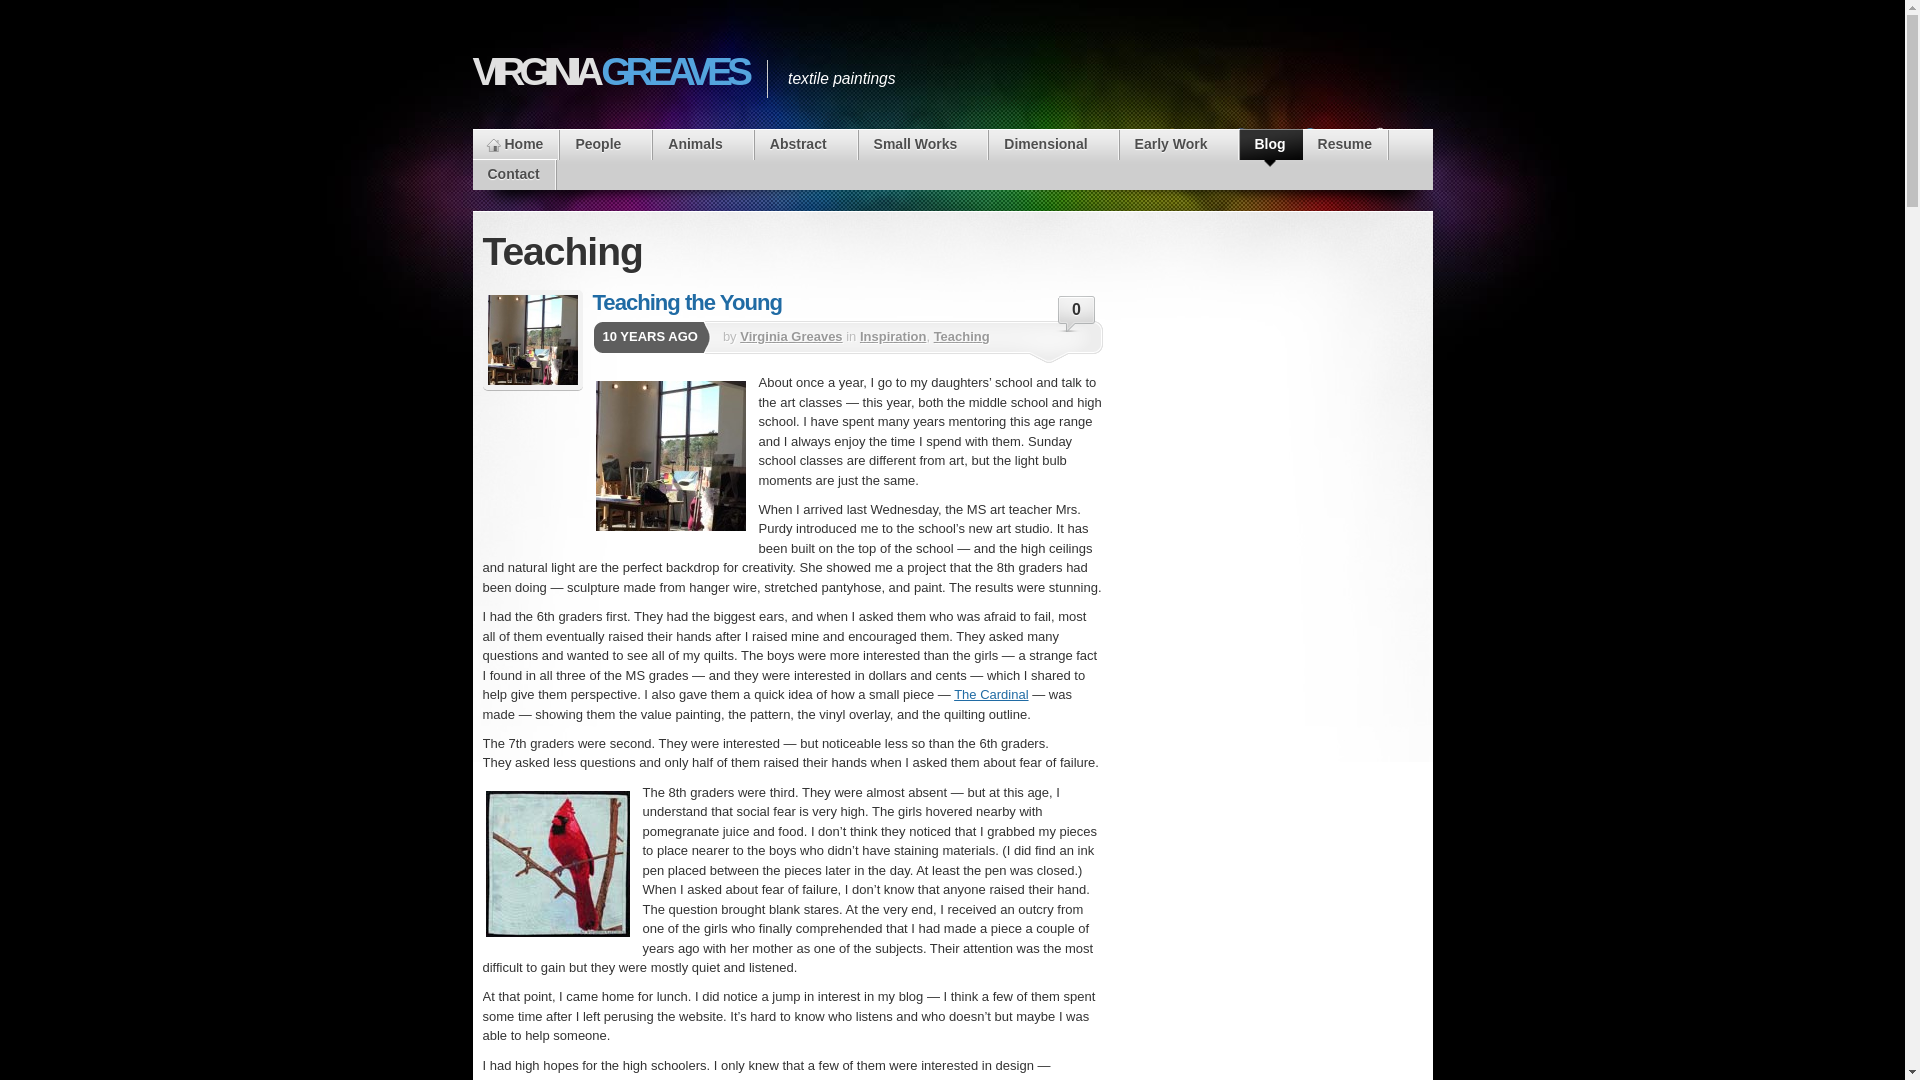 This screenshot has height=1080, width=1920. I want to click on Permanent Link: Teaching the Young, so click(686, 302).